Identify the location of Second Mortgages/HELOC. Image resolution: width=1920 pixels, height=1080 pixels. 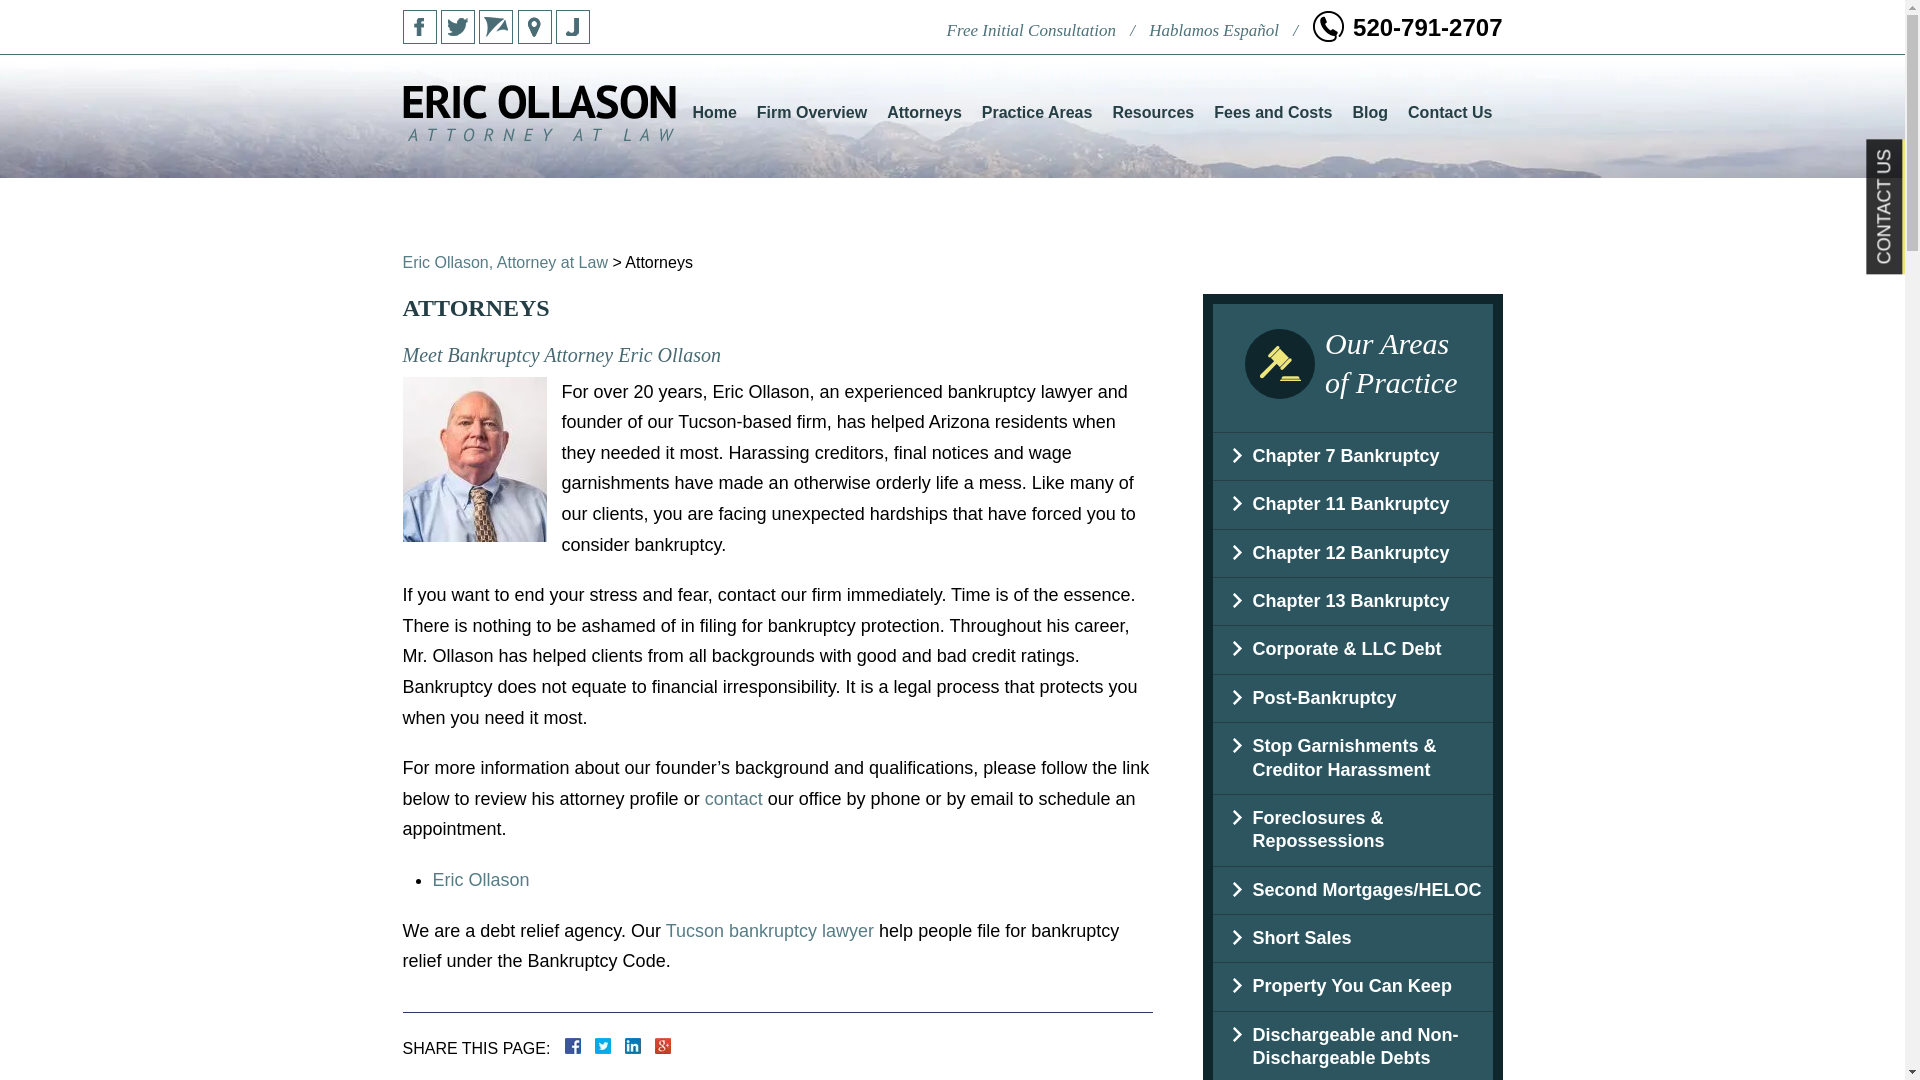
(1352, 890).